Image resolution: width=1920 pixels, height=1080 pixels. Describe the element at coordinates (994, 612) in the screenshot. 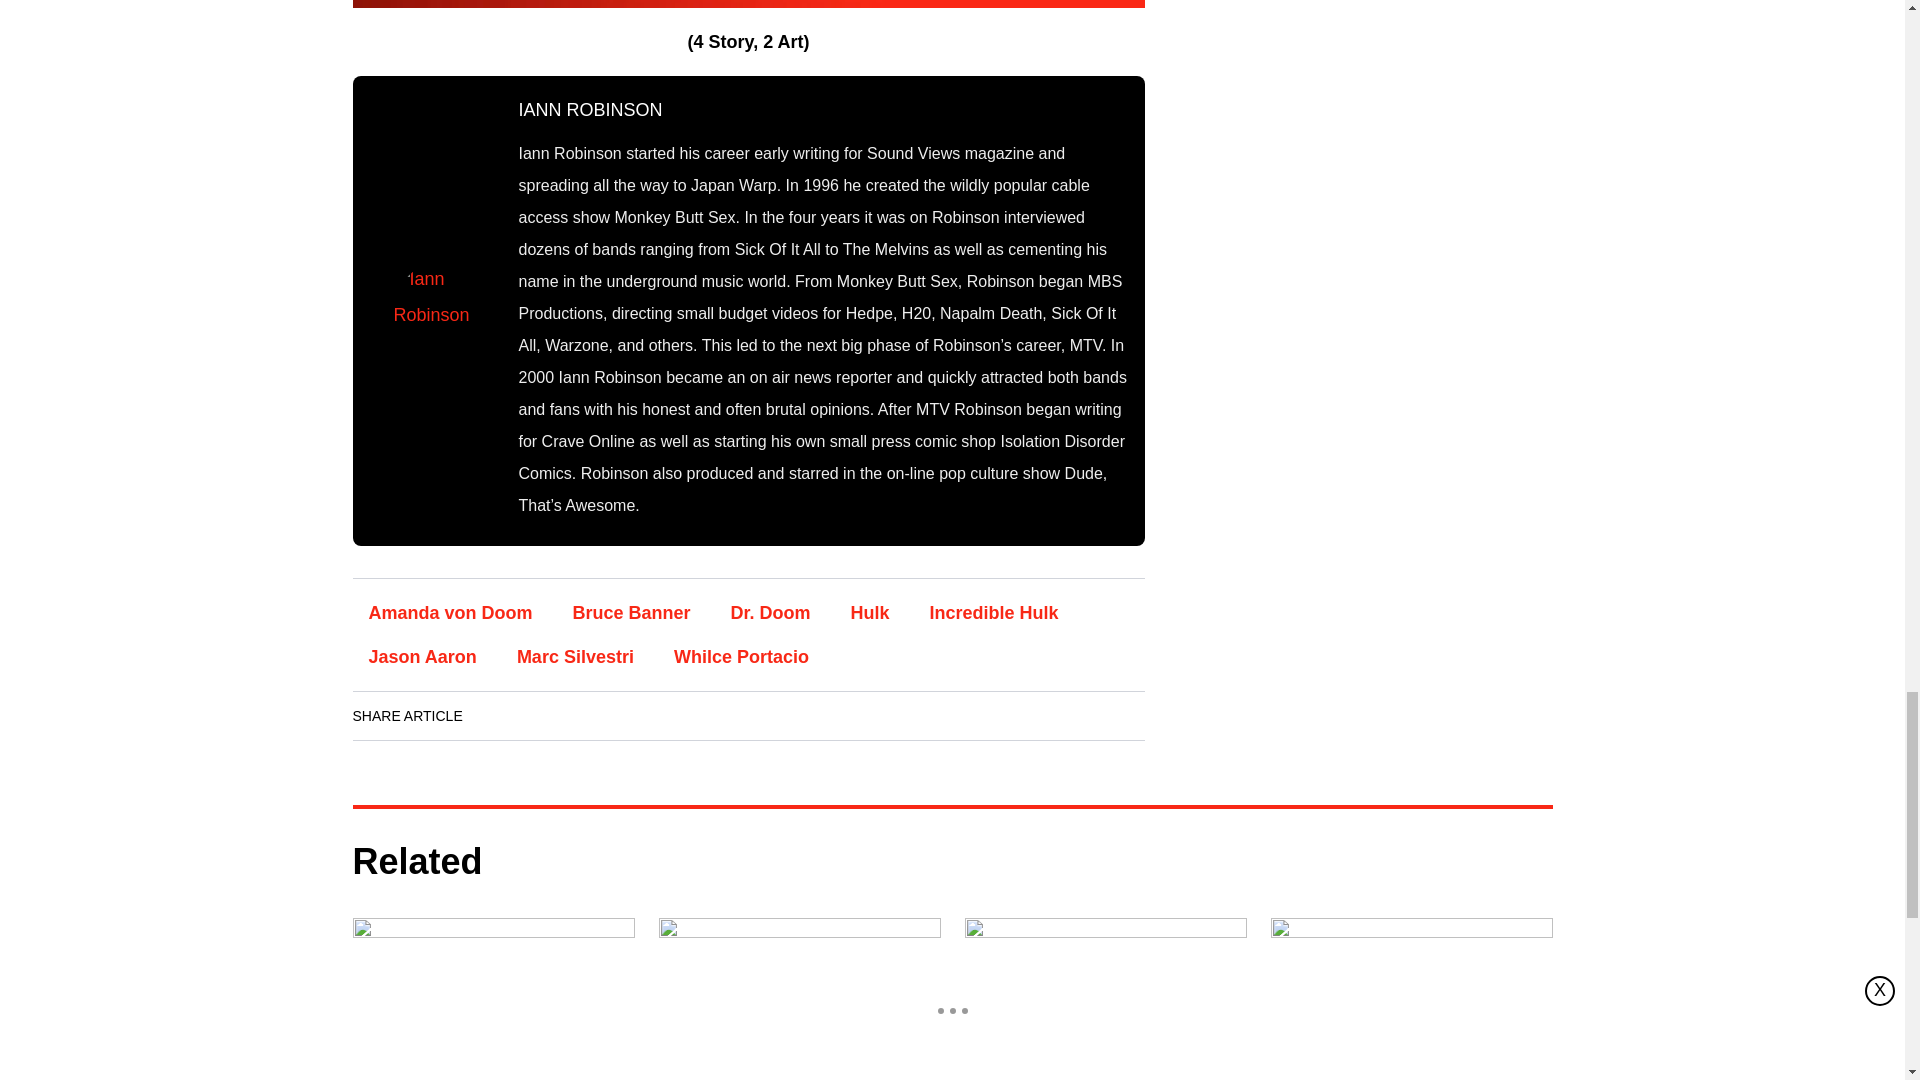

I see `Incredible Hulk` at that location.